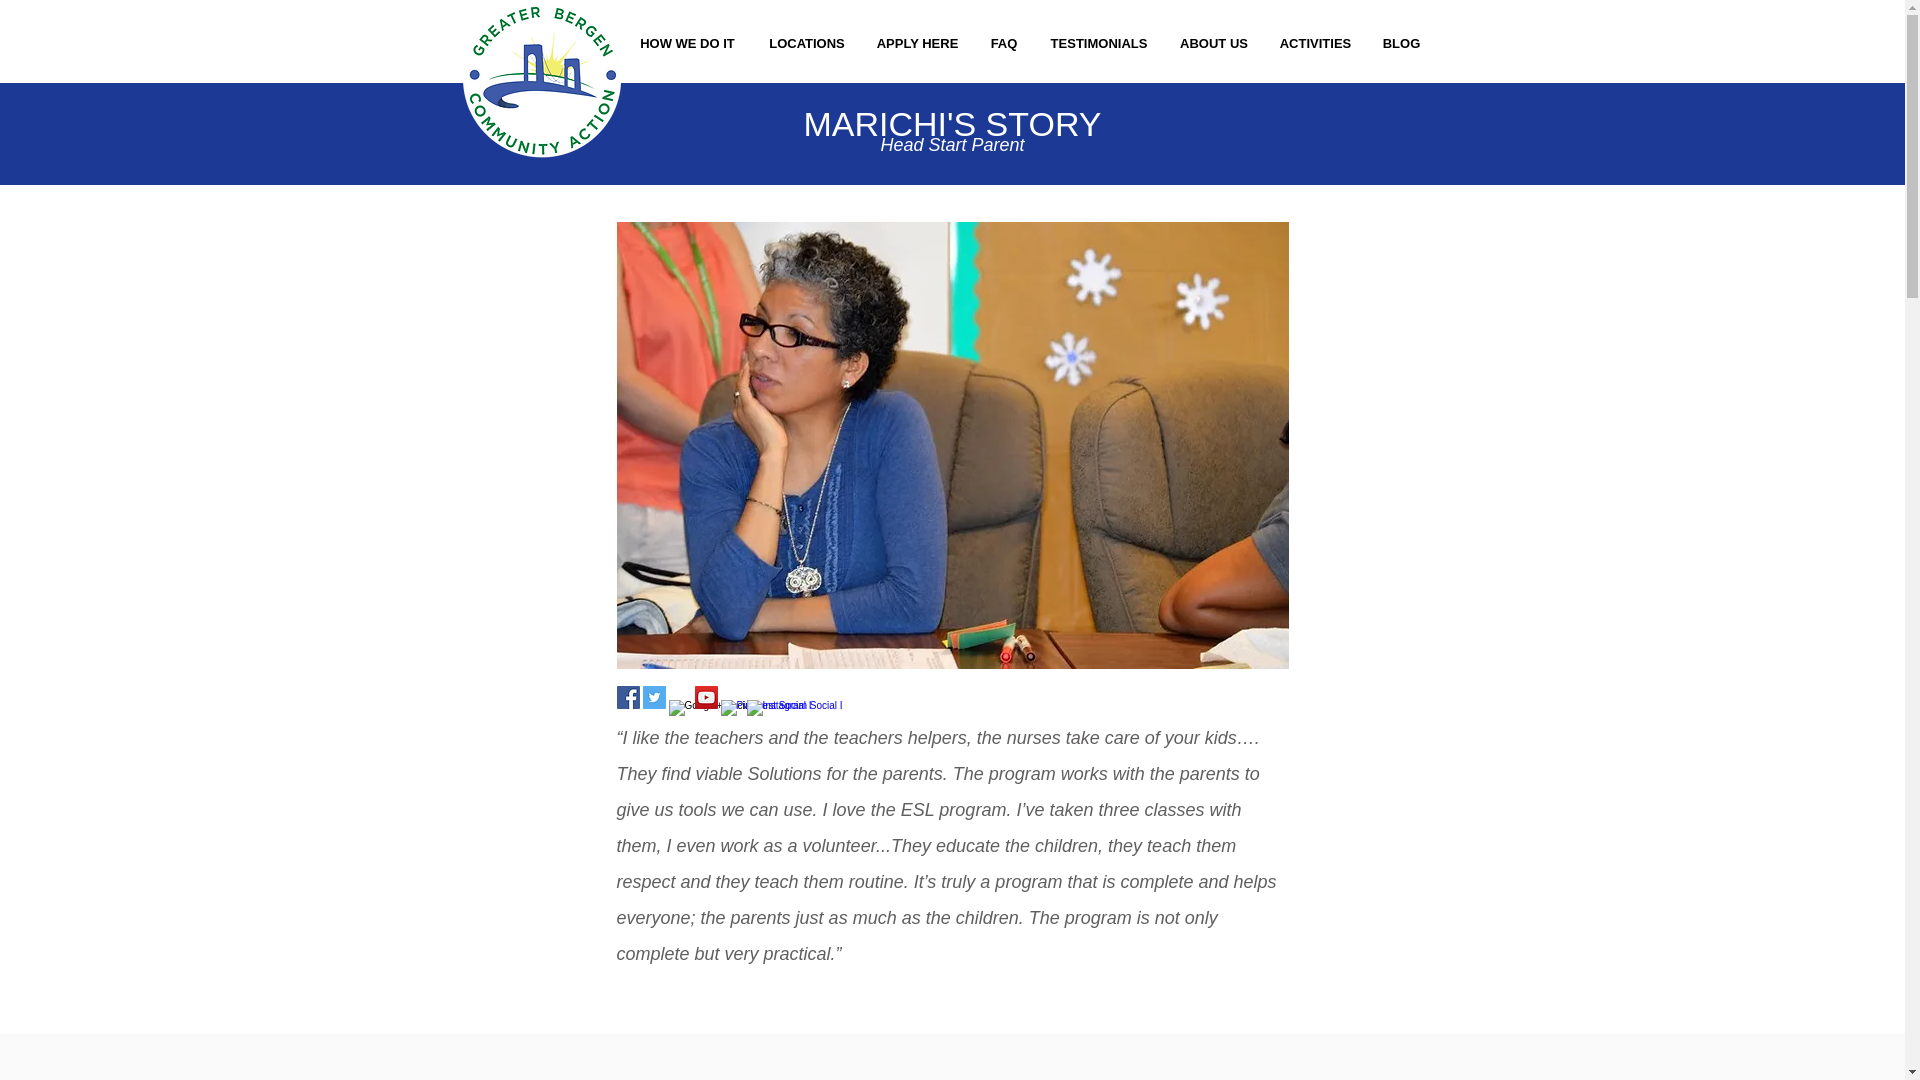 This screenshot has height=1080, width=1920. Describe the element at coordinates (1314, 44) in the screenshot. I see `ACTIVITIES` at that location.